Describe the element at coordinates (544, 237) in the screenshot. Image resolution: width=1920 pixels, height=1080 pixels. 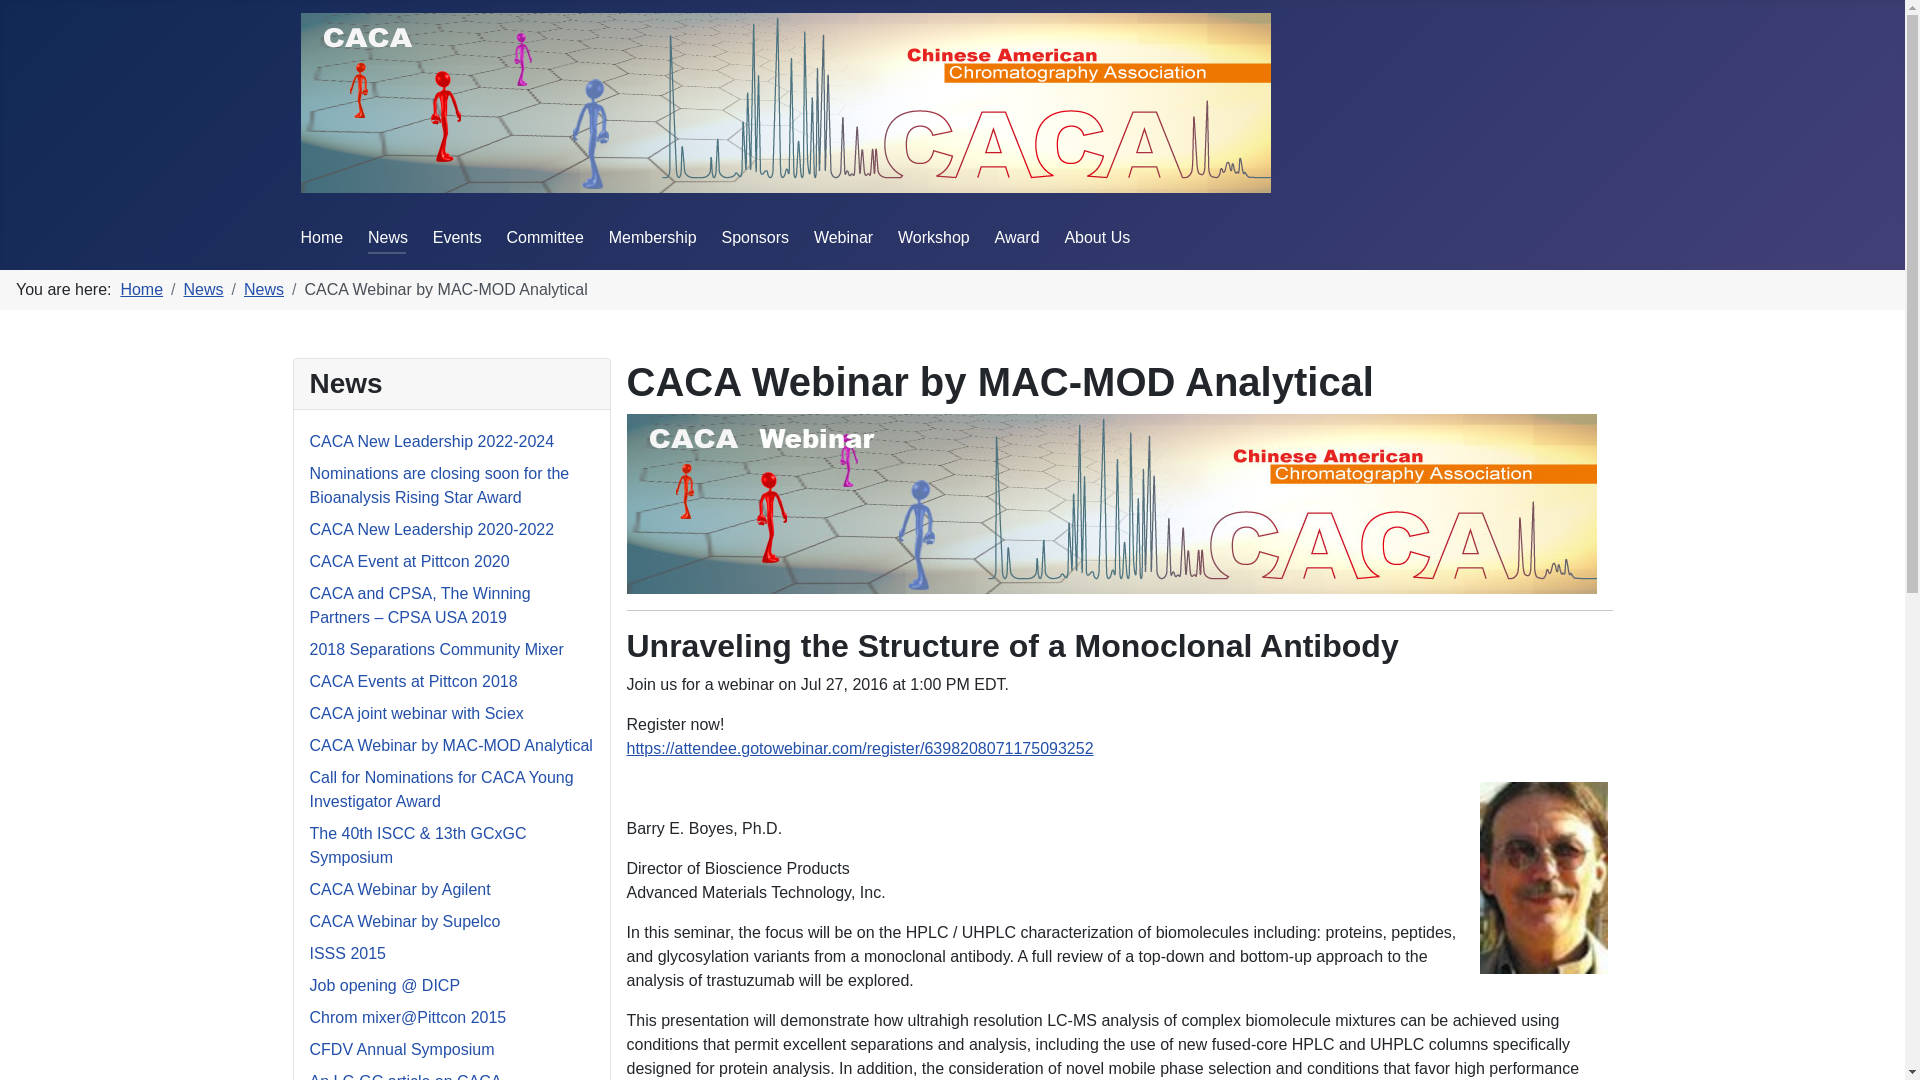
I see `Committee` at that location.